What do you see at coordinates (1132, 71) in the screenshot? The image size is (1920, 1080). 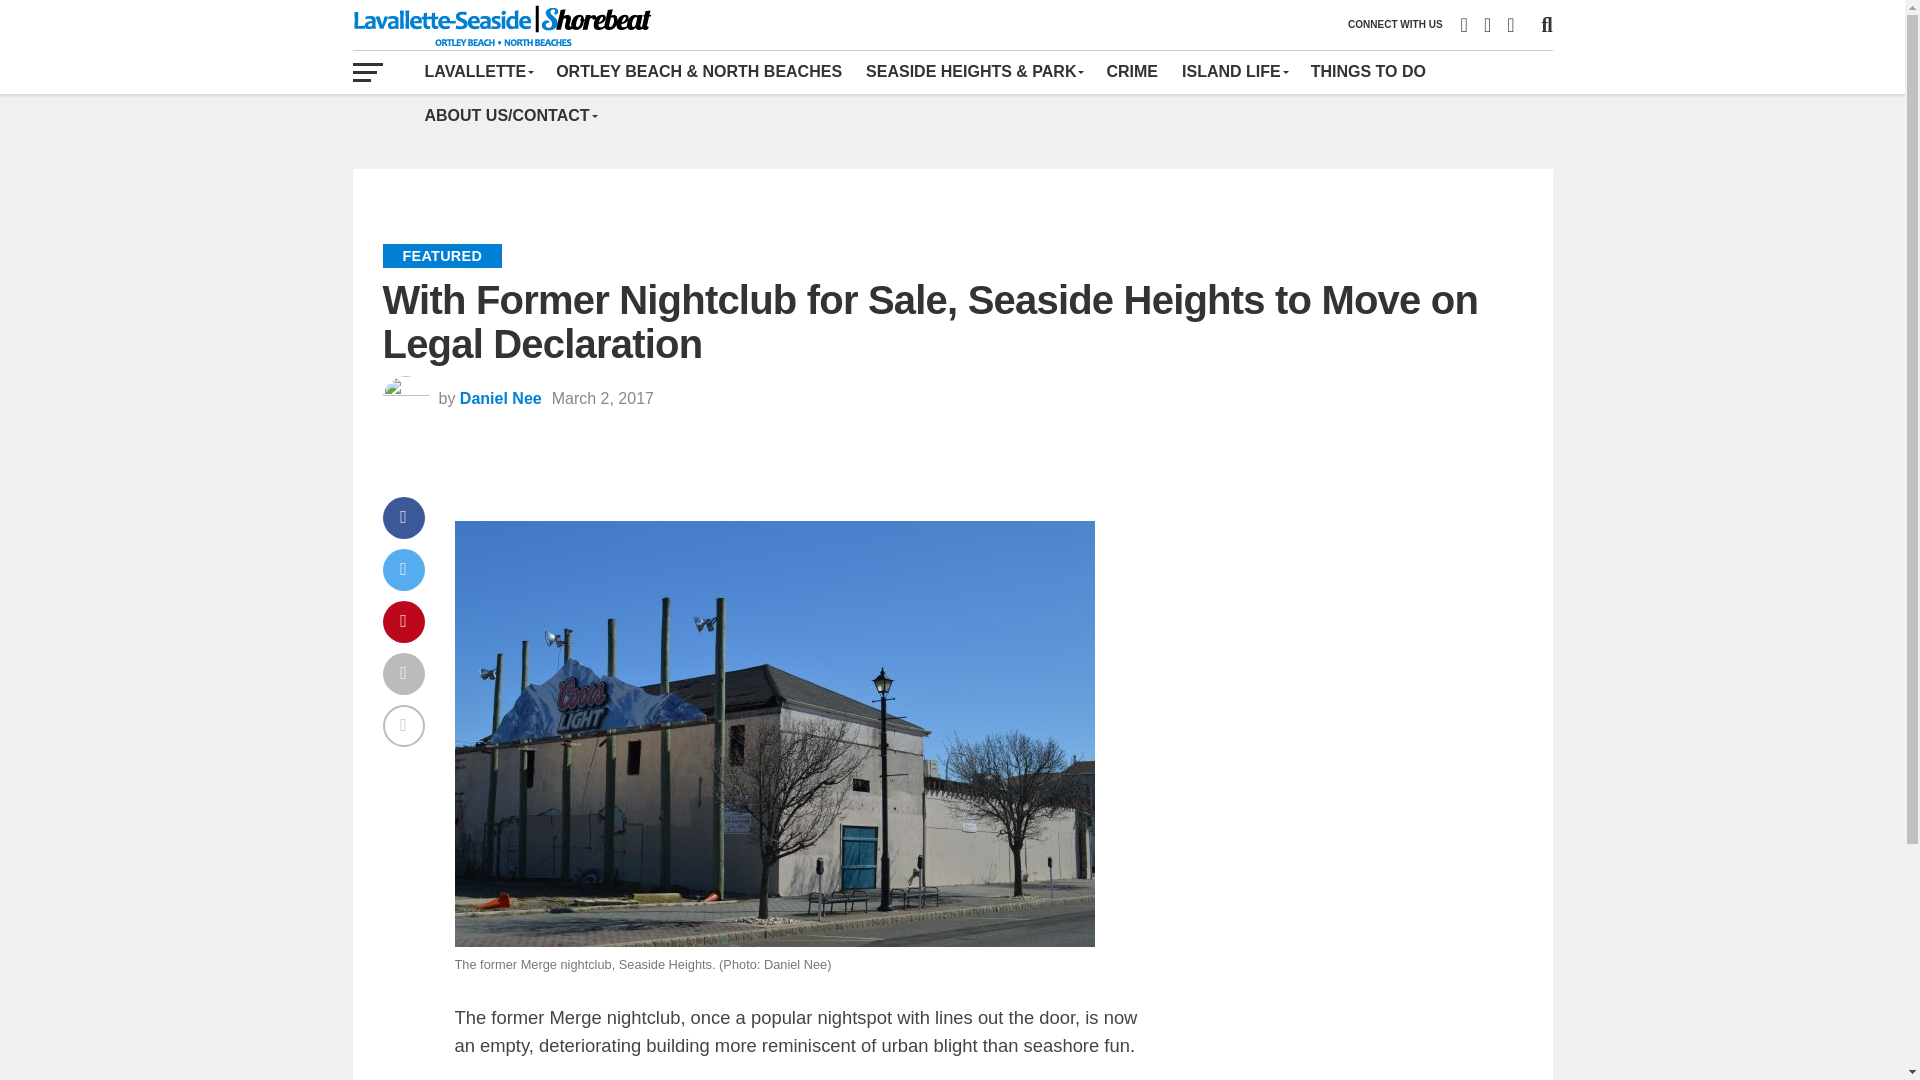 I see `CRIME` at bounding box center [1132, 71].